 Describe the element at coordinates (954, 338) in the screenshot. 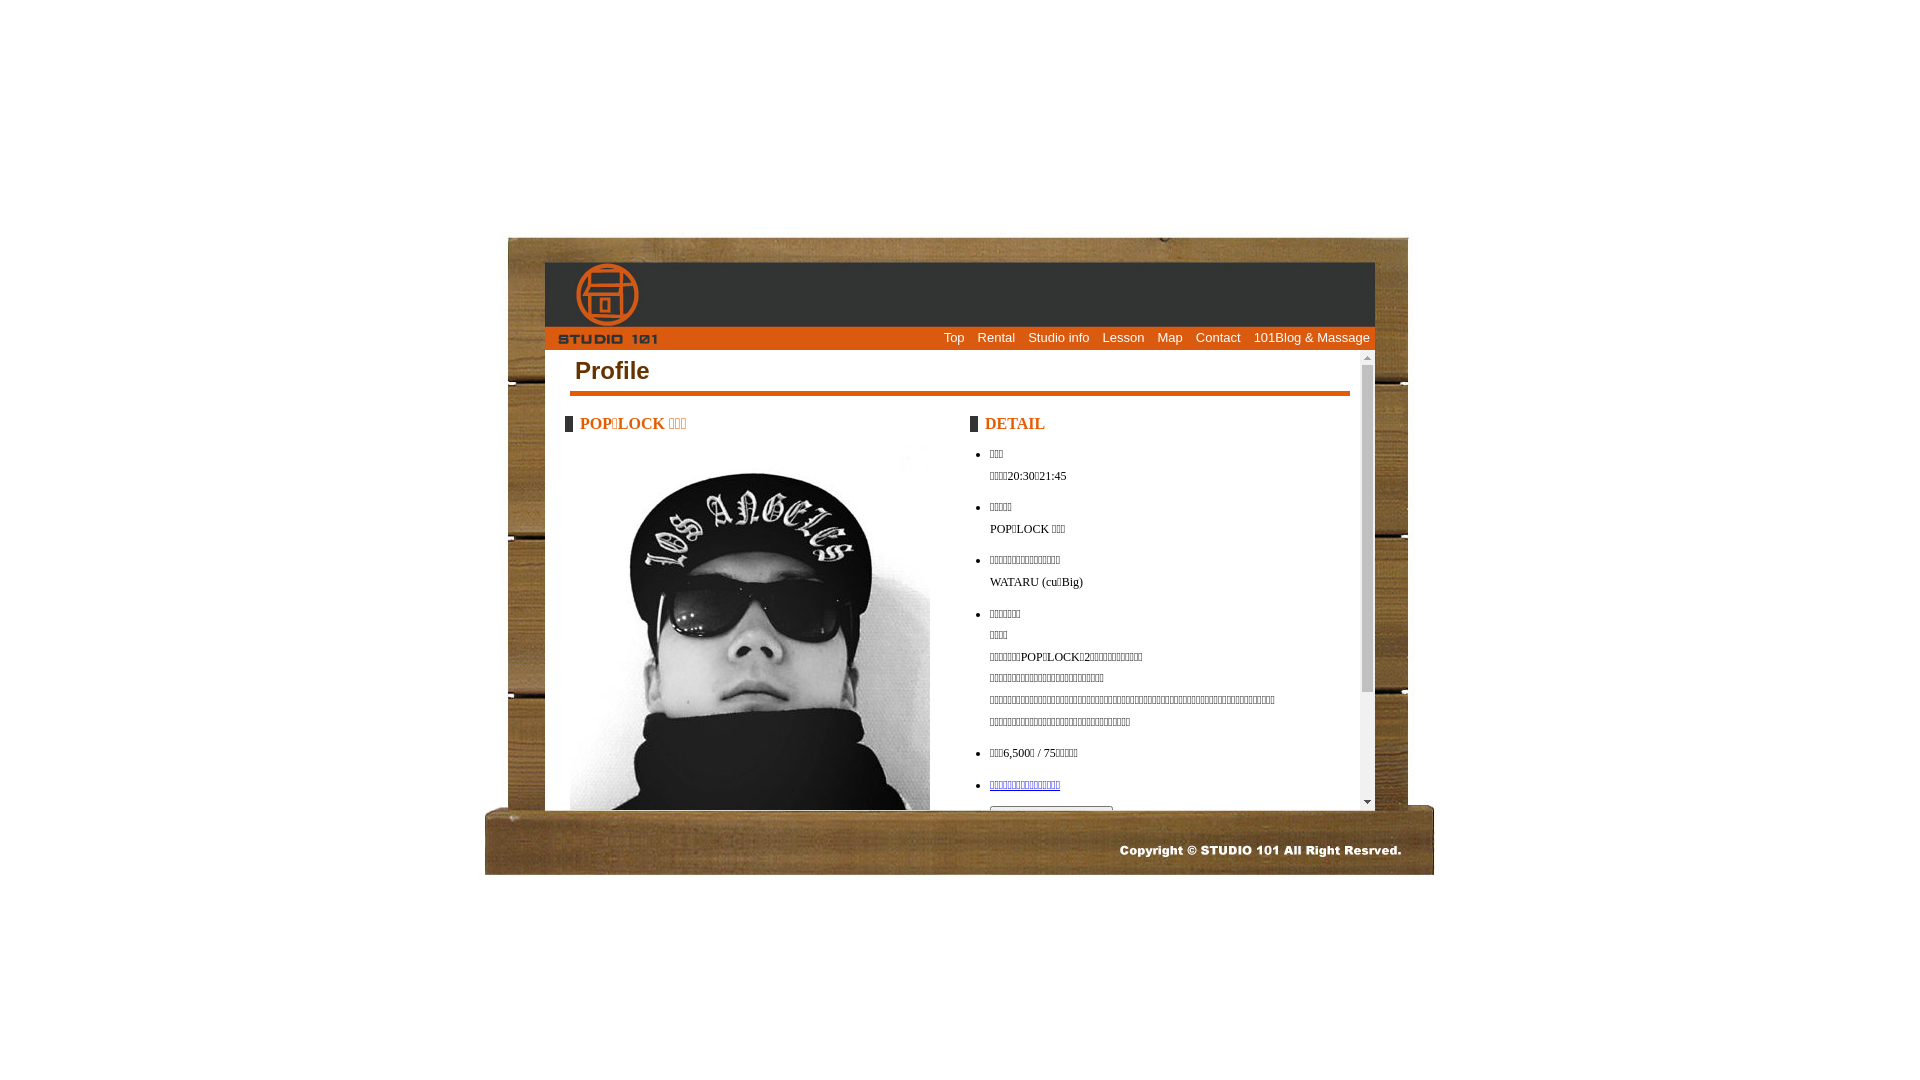

I see `Top` at that location.